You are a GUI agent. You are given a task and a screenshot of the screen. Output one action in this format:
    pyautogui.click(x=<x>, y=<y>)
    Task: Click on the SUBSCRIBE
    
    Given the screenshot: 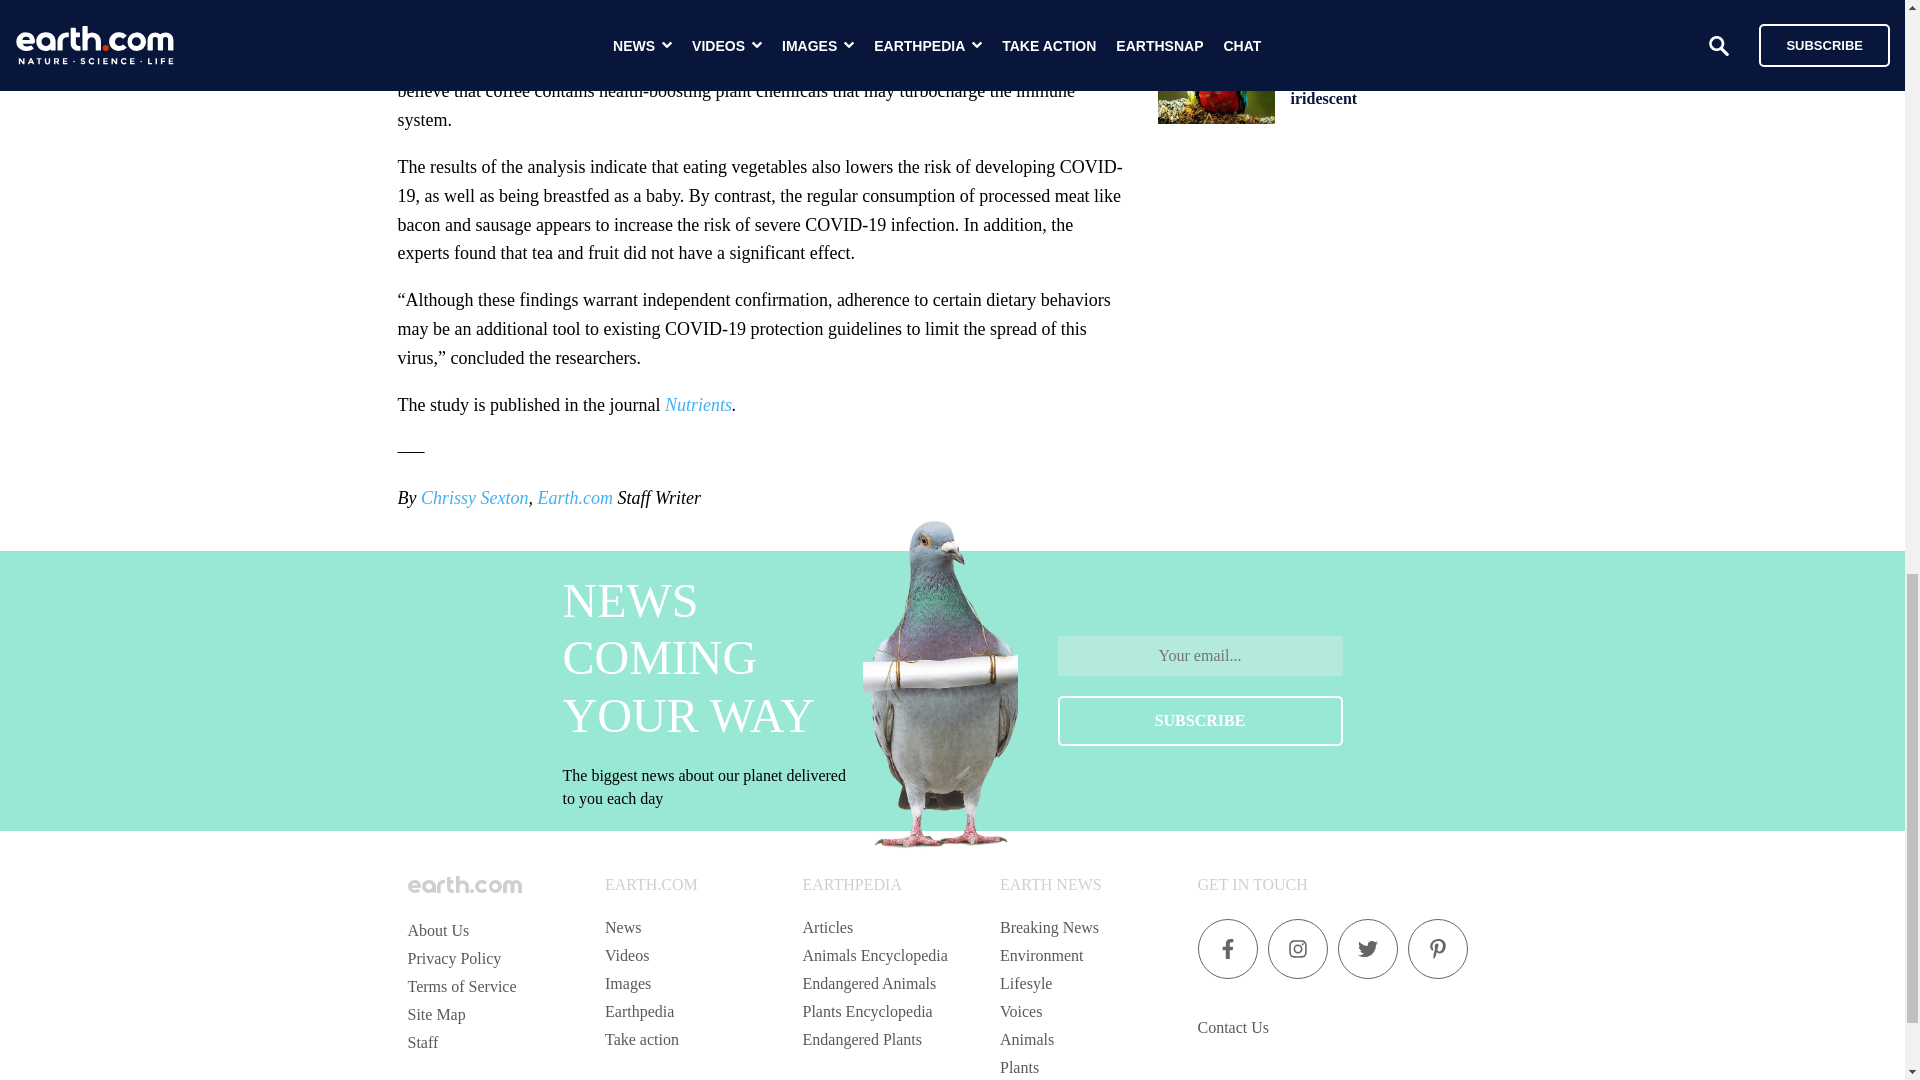 What is the action you would take?
    pyautogui.click(x=1200, y=720)
    